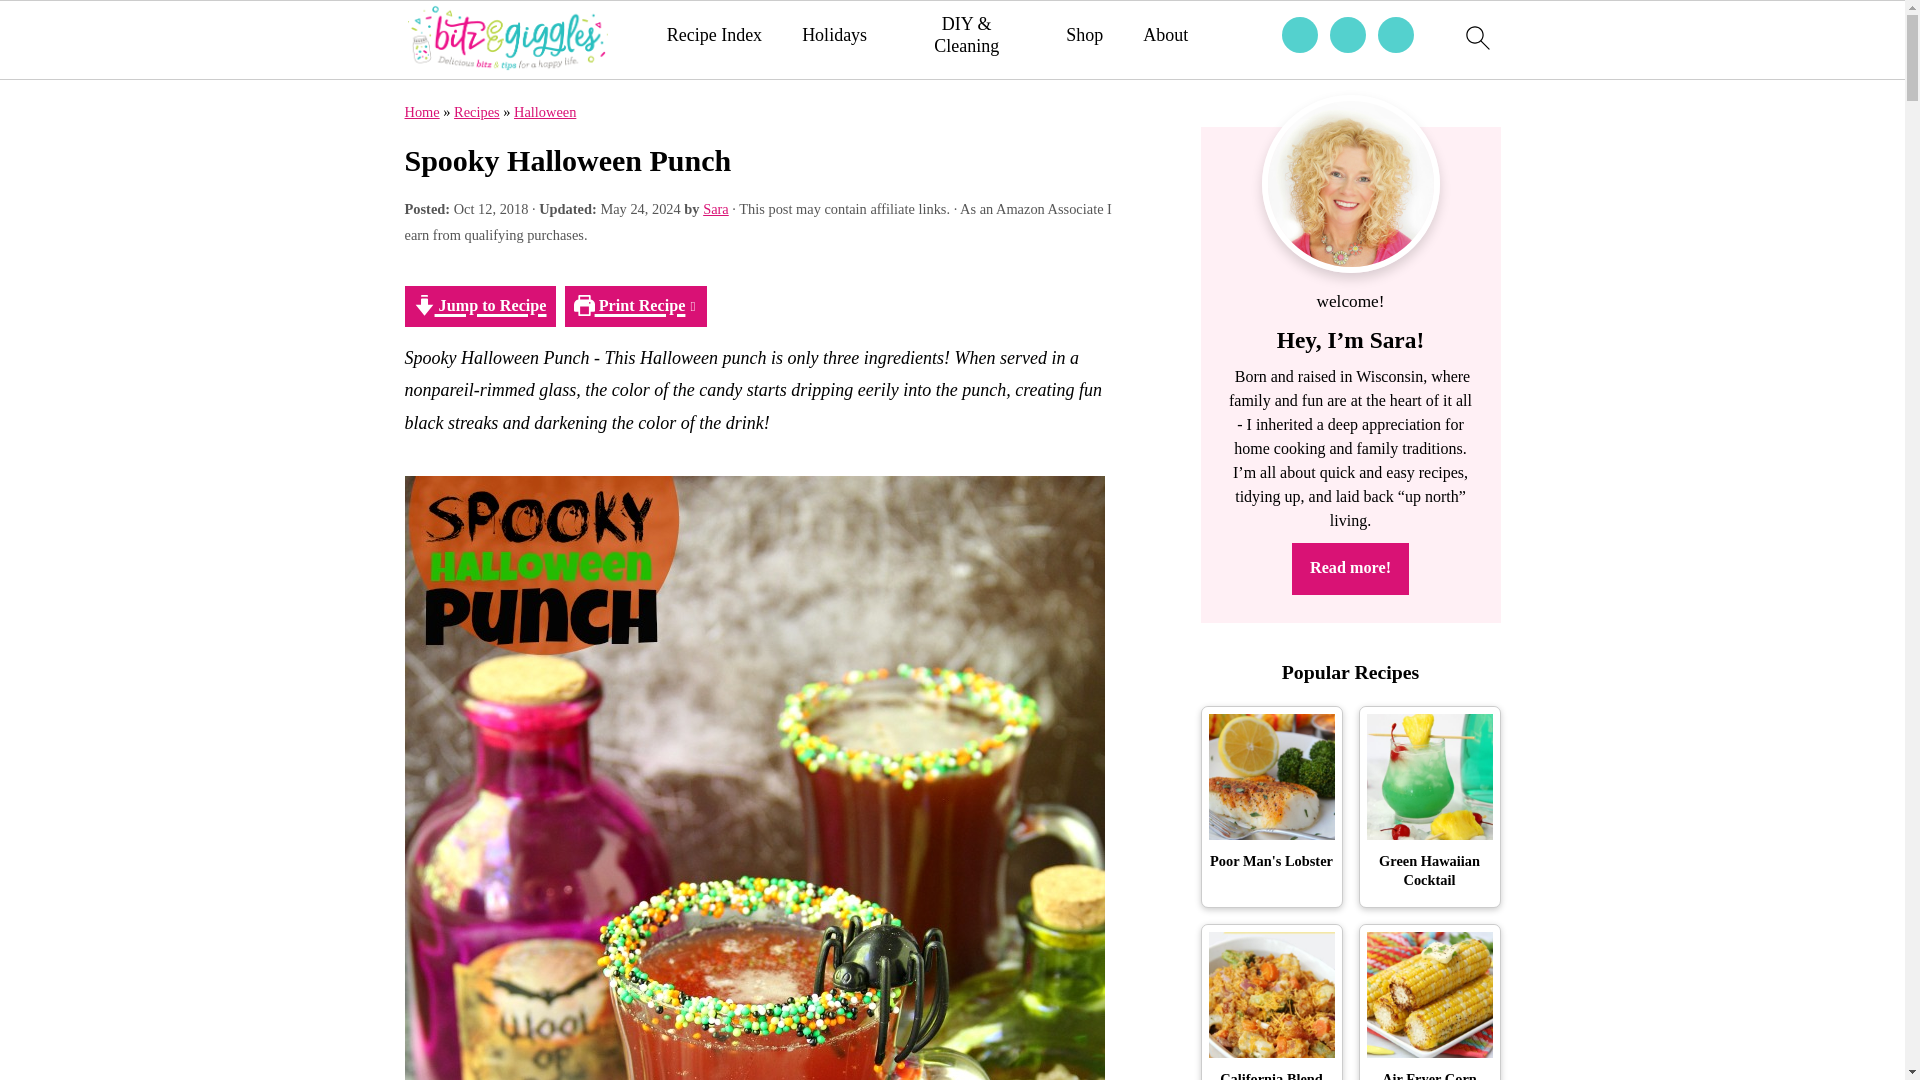 Image resolution: width=1920 pixels, height=1080 pixels. Describe the element at coordinates (1084, 36) in the screenshot. I see `Shop` at that location.